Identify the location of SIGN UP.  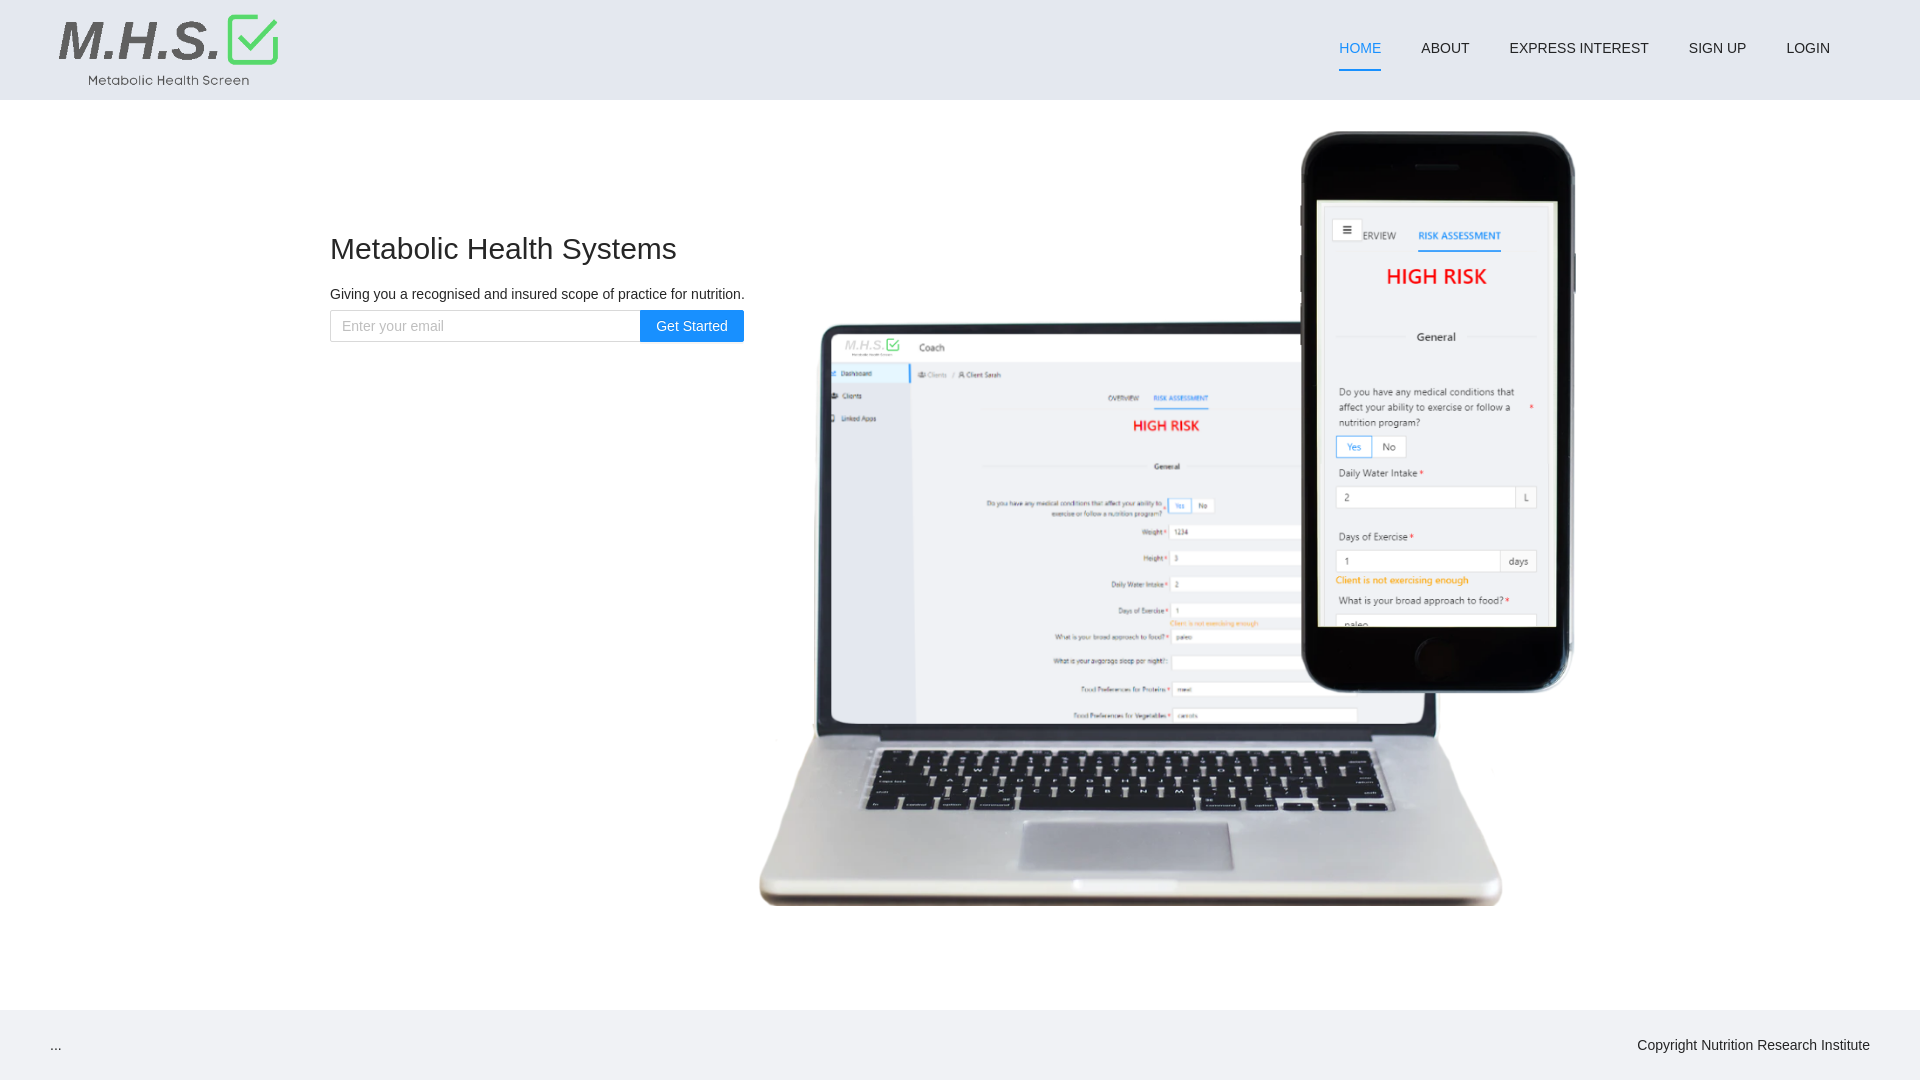
(1718, 48).